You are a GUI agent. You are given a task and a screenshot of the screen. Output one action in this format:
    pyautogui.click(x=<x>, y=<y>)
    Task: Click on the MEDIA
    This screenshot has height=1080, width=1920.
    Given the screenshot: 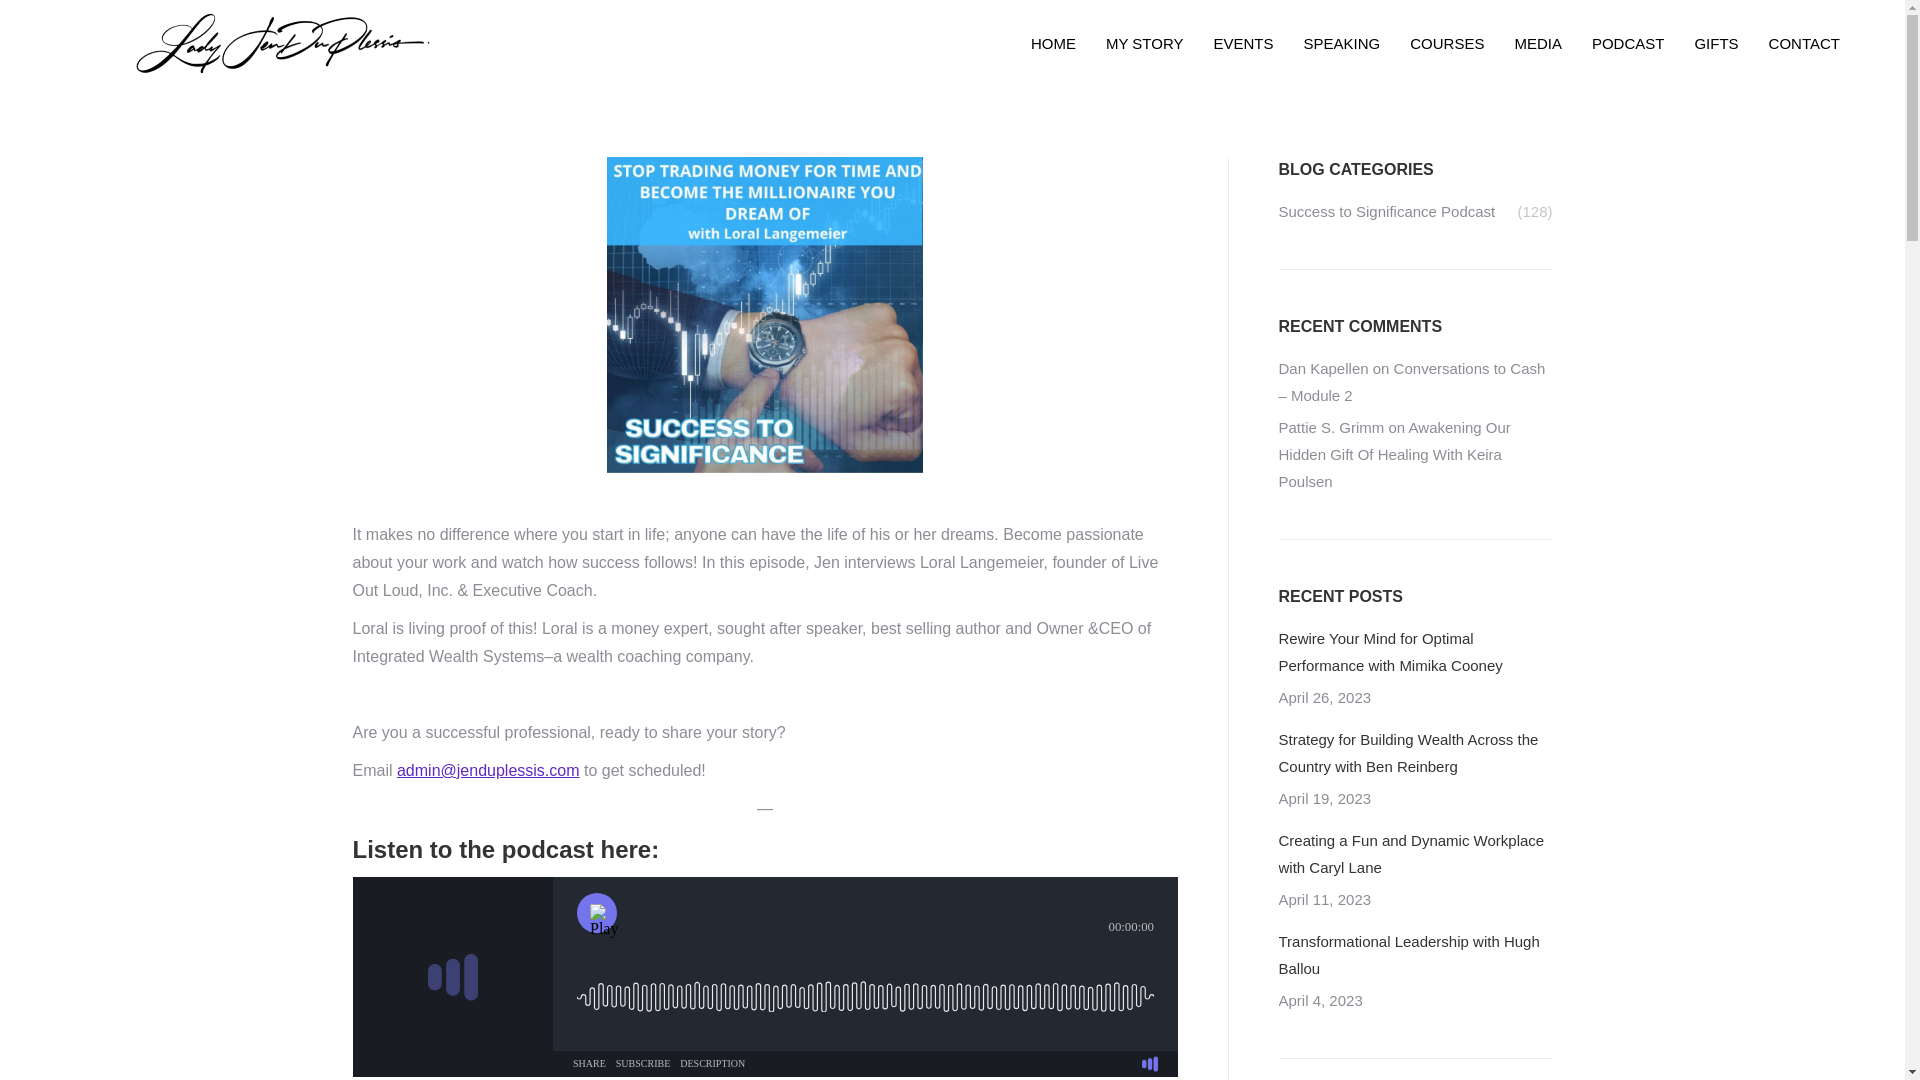 What is the action you would take?
    pyautogui.click(x=1538, y=44)
    